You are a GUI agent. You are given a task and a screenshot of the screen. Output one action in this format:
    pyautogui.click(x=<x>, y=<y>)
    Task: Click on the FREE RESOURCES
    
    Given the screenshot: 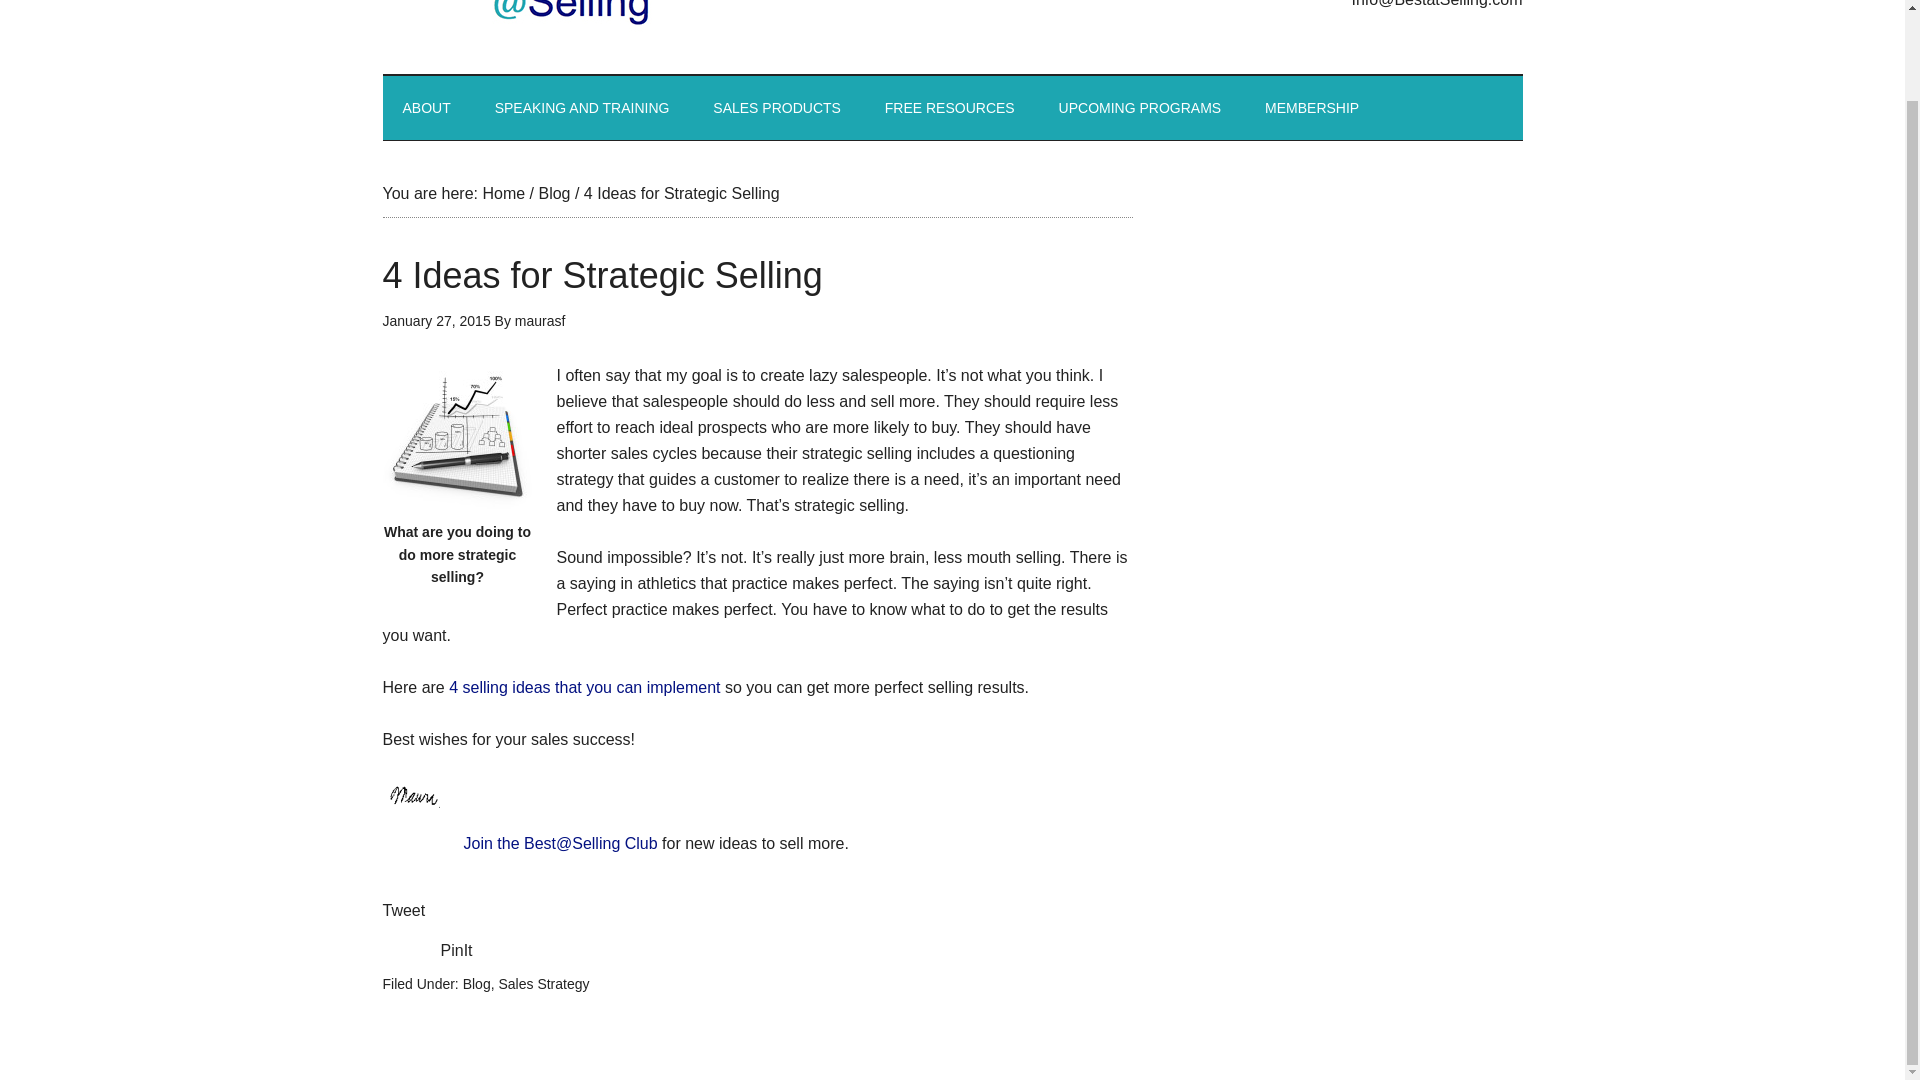 What is the action you would take?
    pyautogui.click(x=950, y=108)
    